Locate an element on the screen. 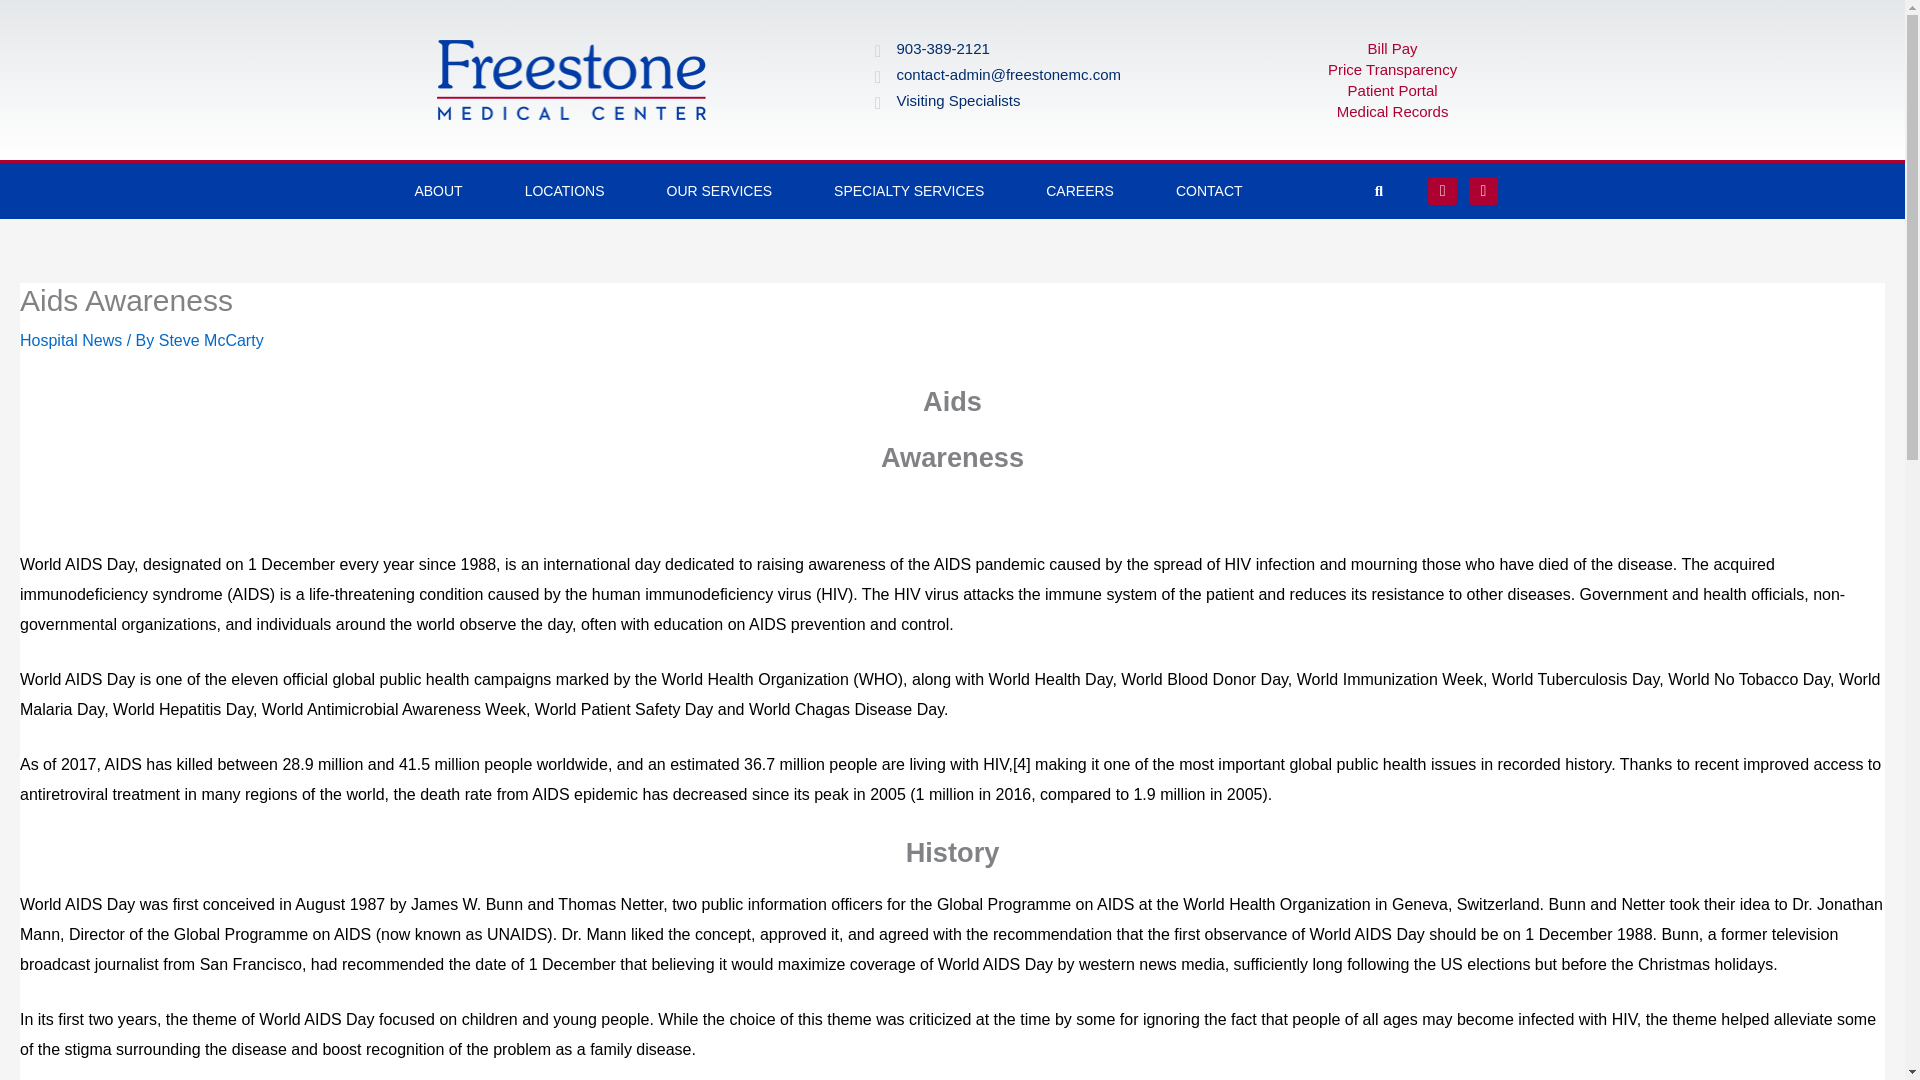  Medical Records is located at coordinates (1392, 110).